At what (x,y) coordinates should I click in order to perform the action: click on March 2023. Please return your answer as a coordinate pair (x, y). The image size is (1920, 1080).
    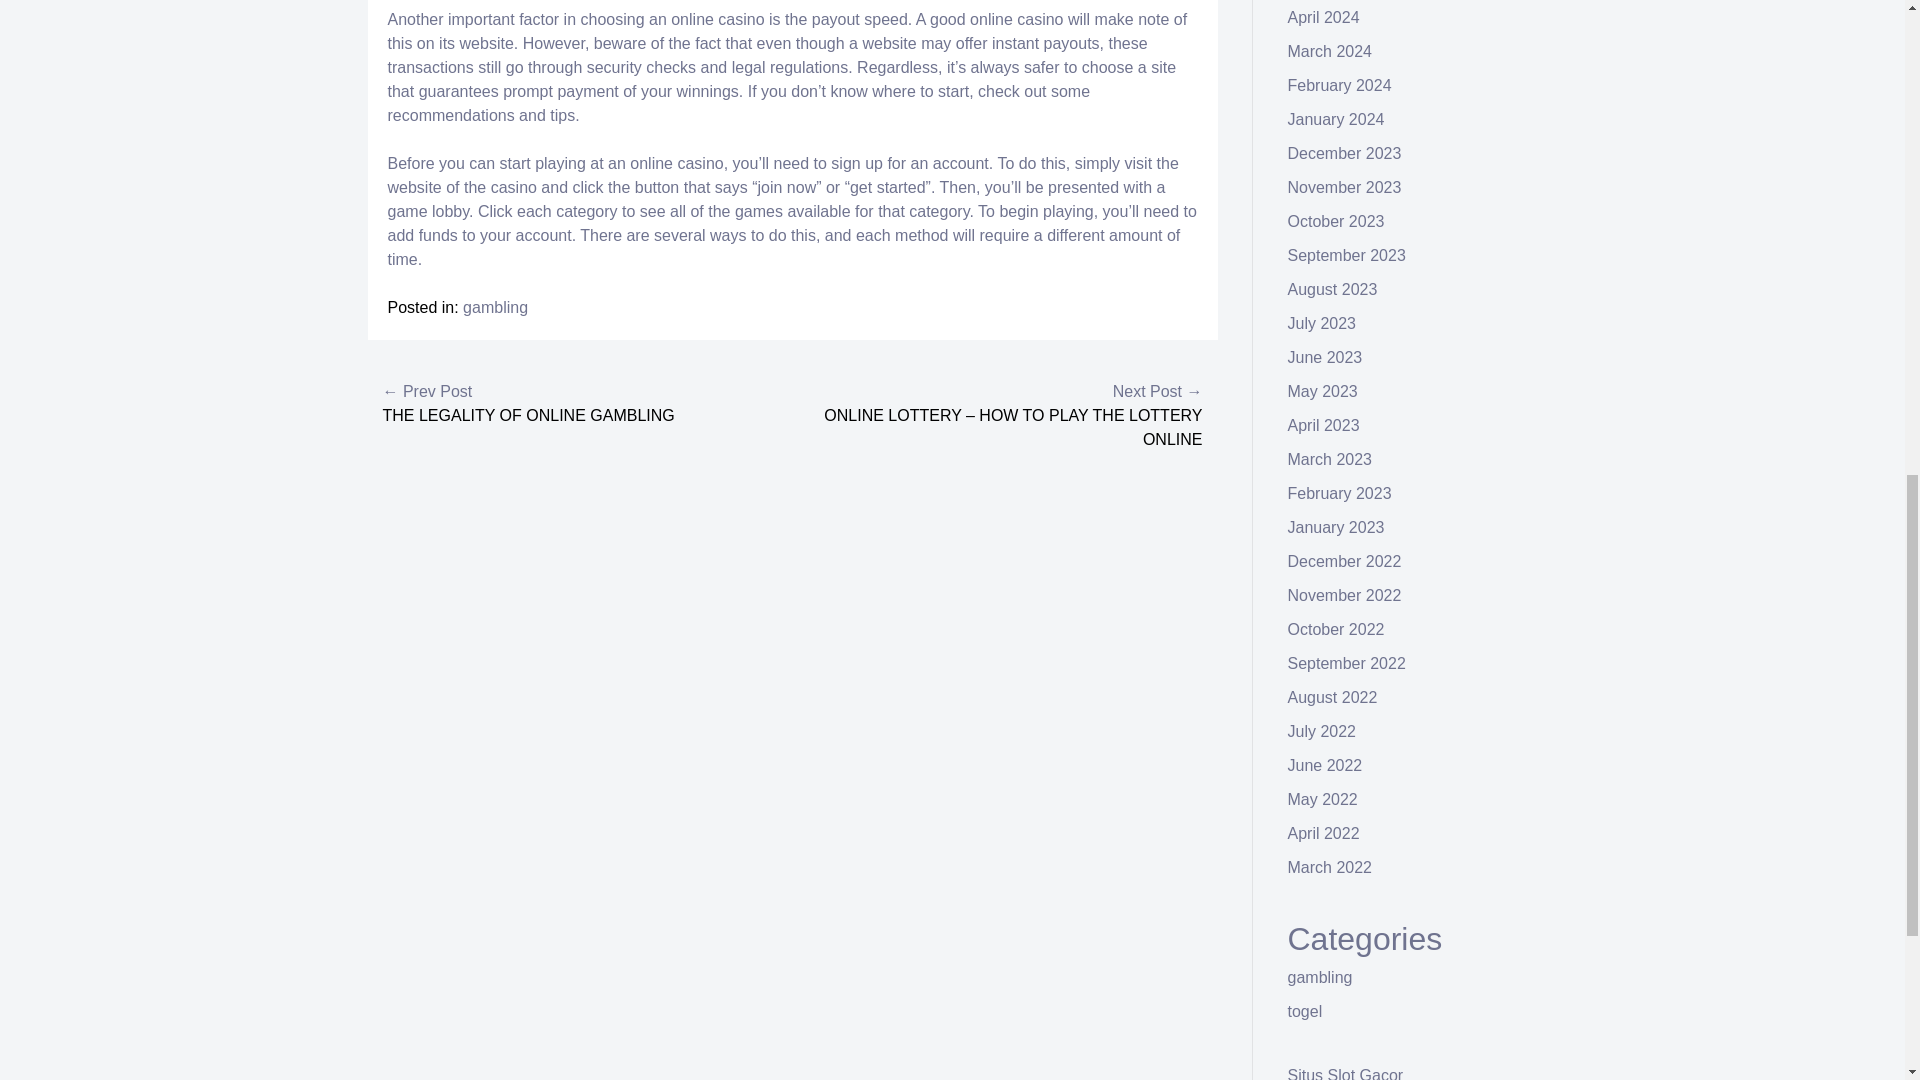
    Looking at the image, I should click on (1330, 459).